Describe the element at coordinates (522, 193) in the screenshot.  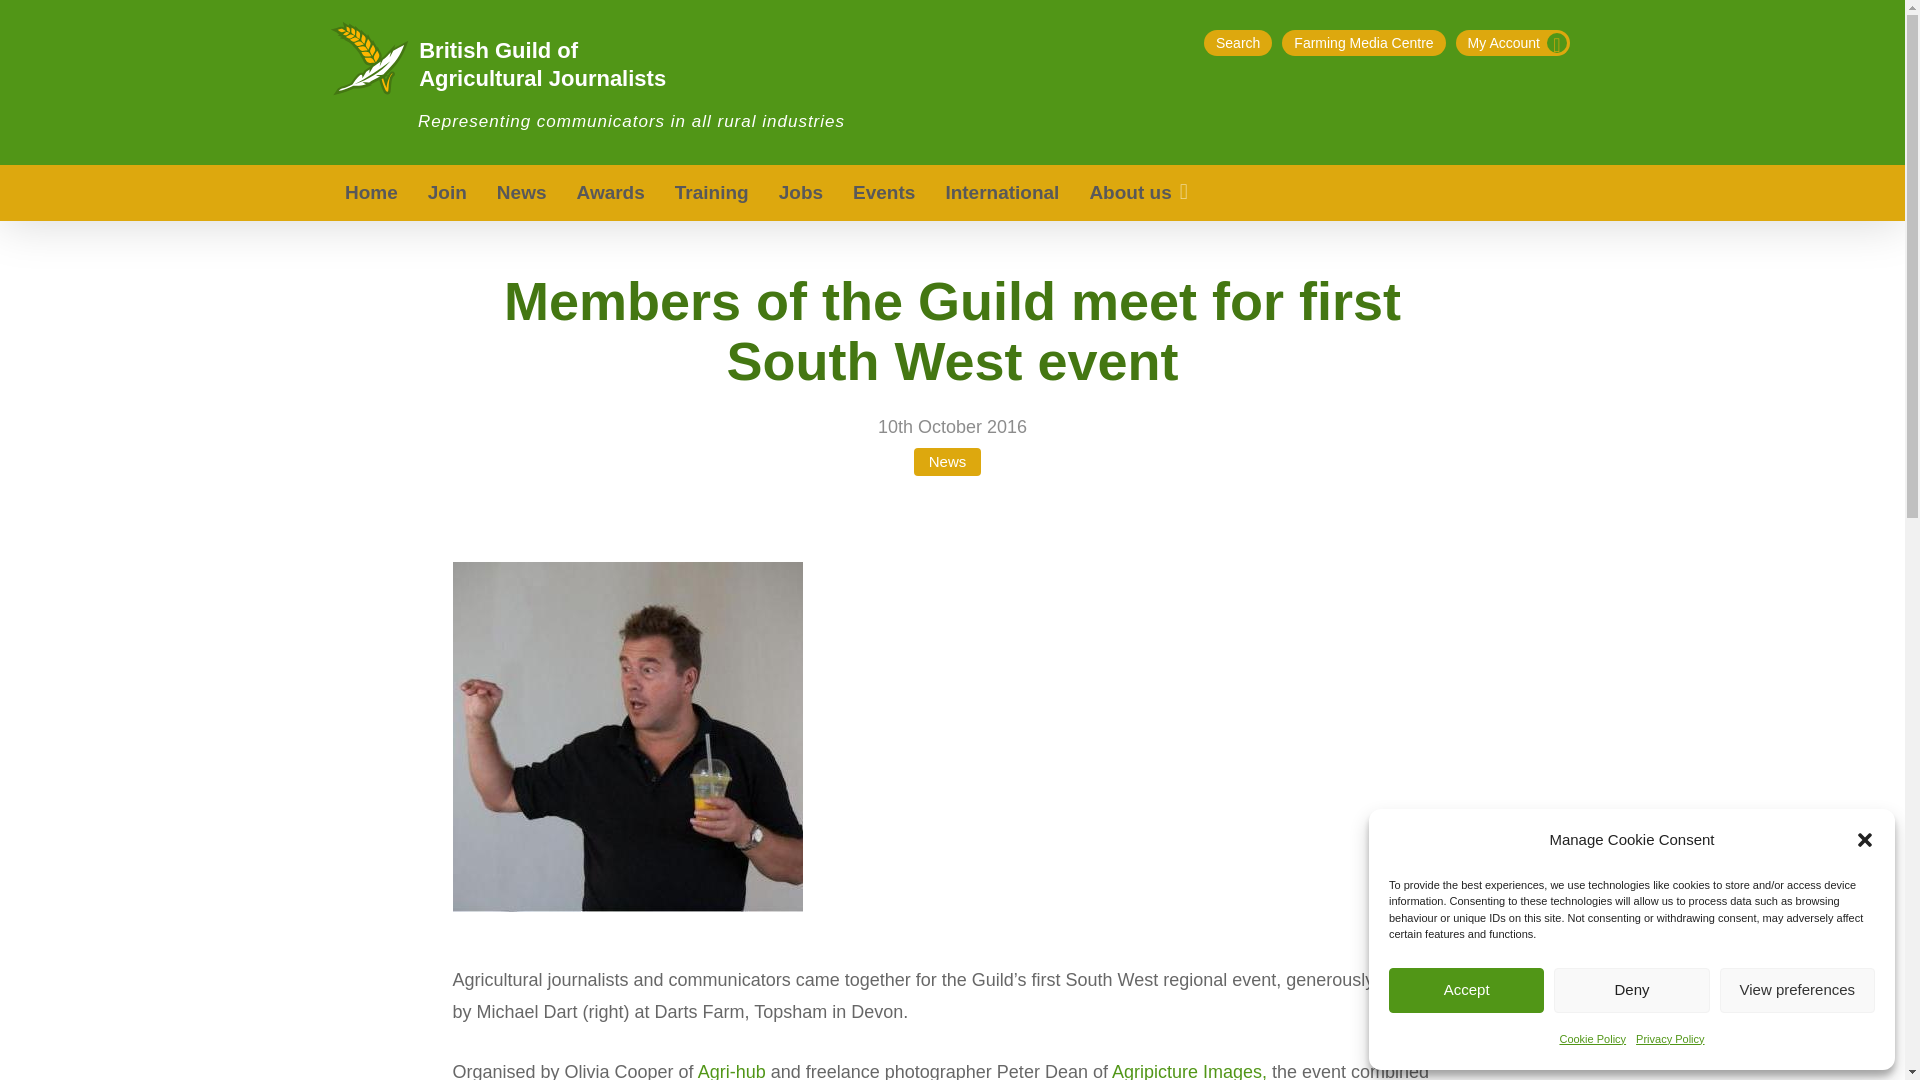
I see `News` at that location.